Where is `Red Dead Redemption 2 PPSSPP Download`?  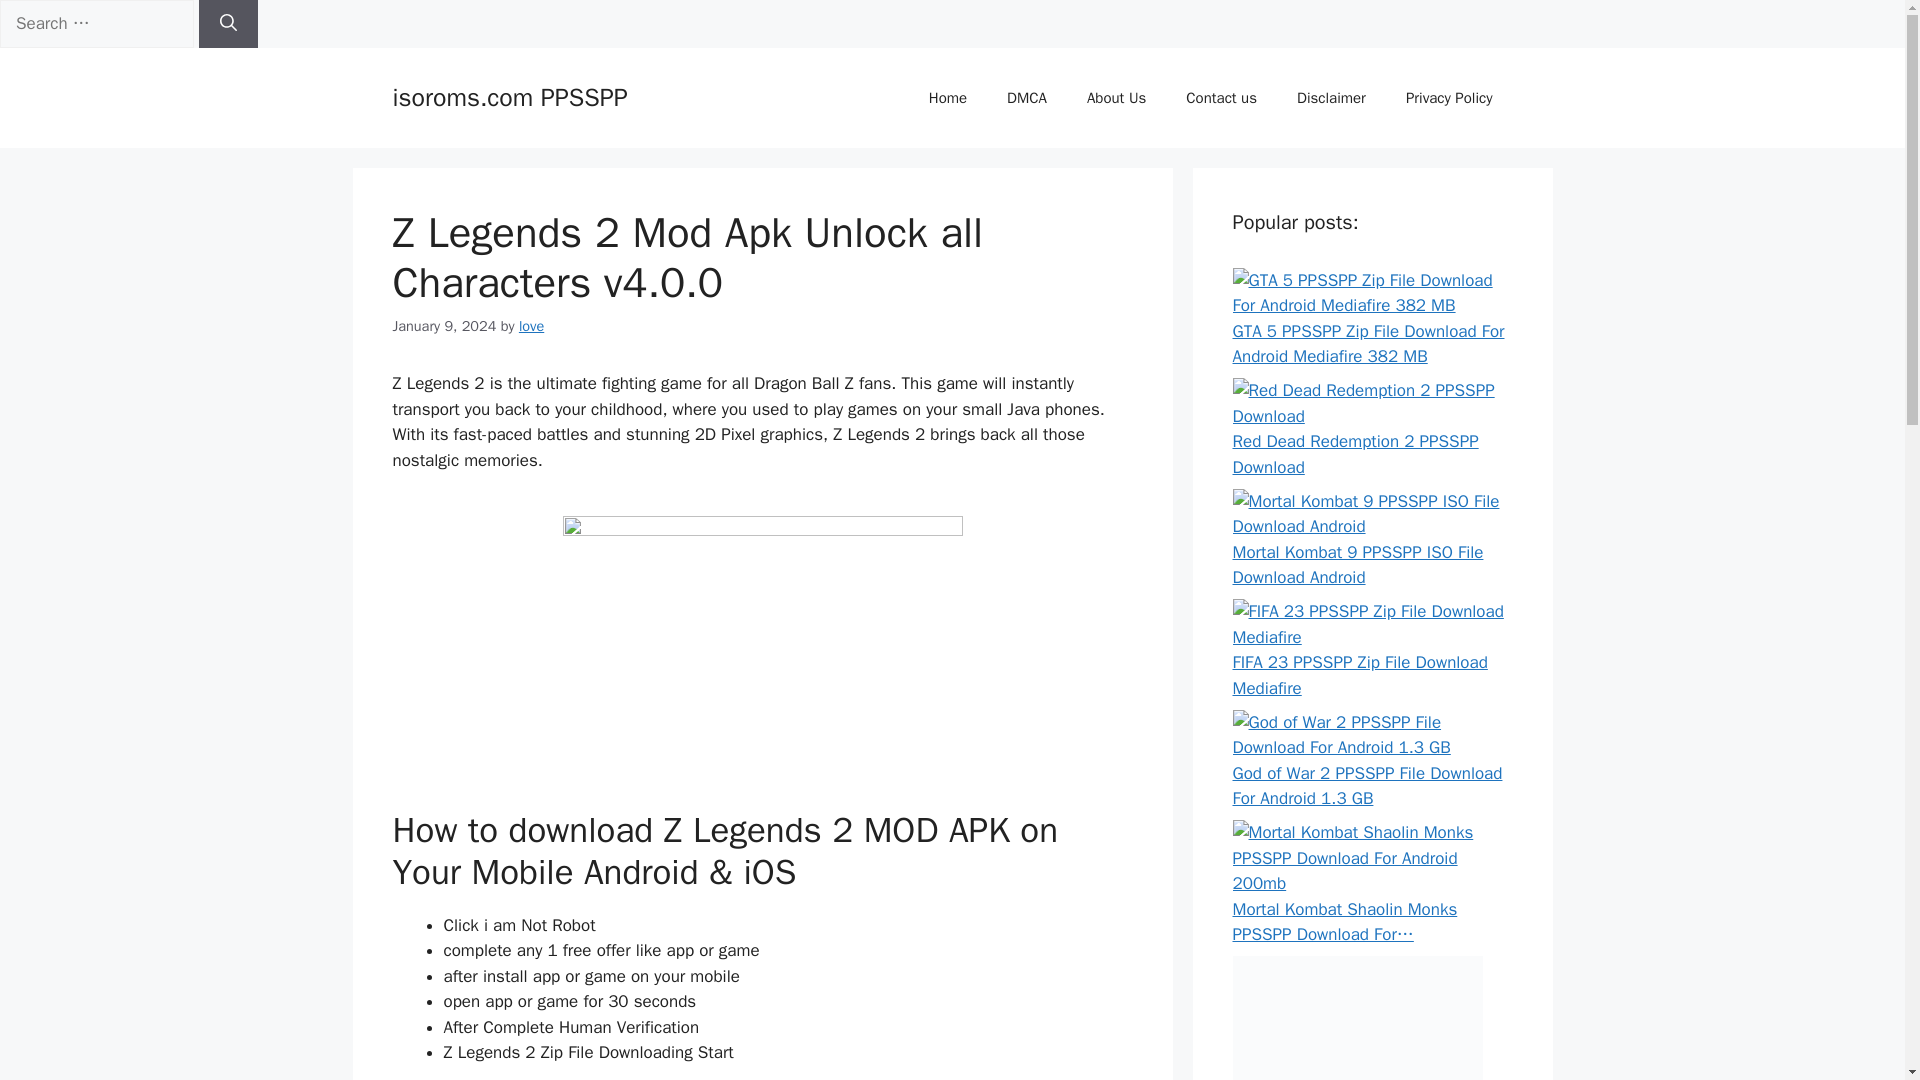 Red Dead Redemption 2 PPSSPP Download is located at coordinates (1372, 403).